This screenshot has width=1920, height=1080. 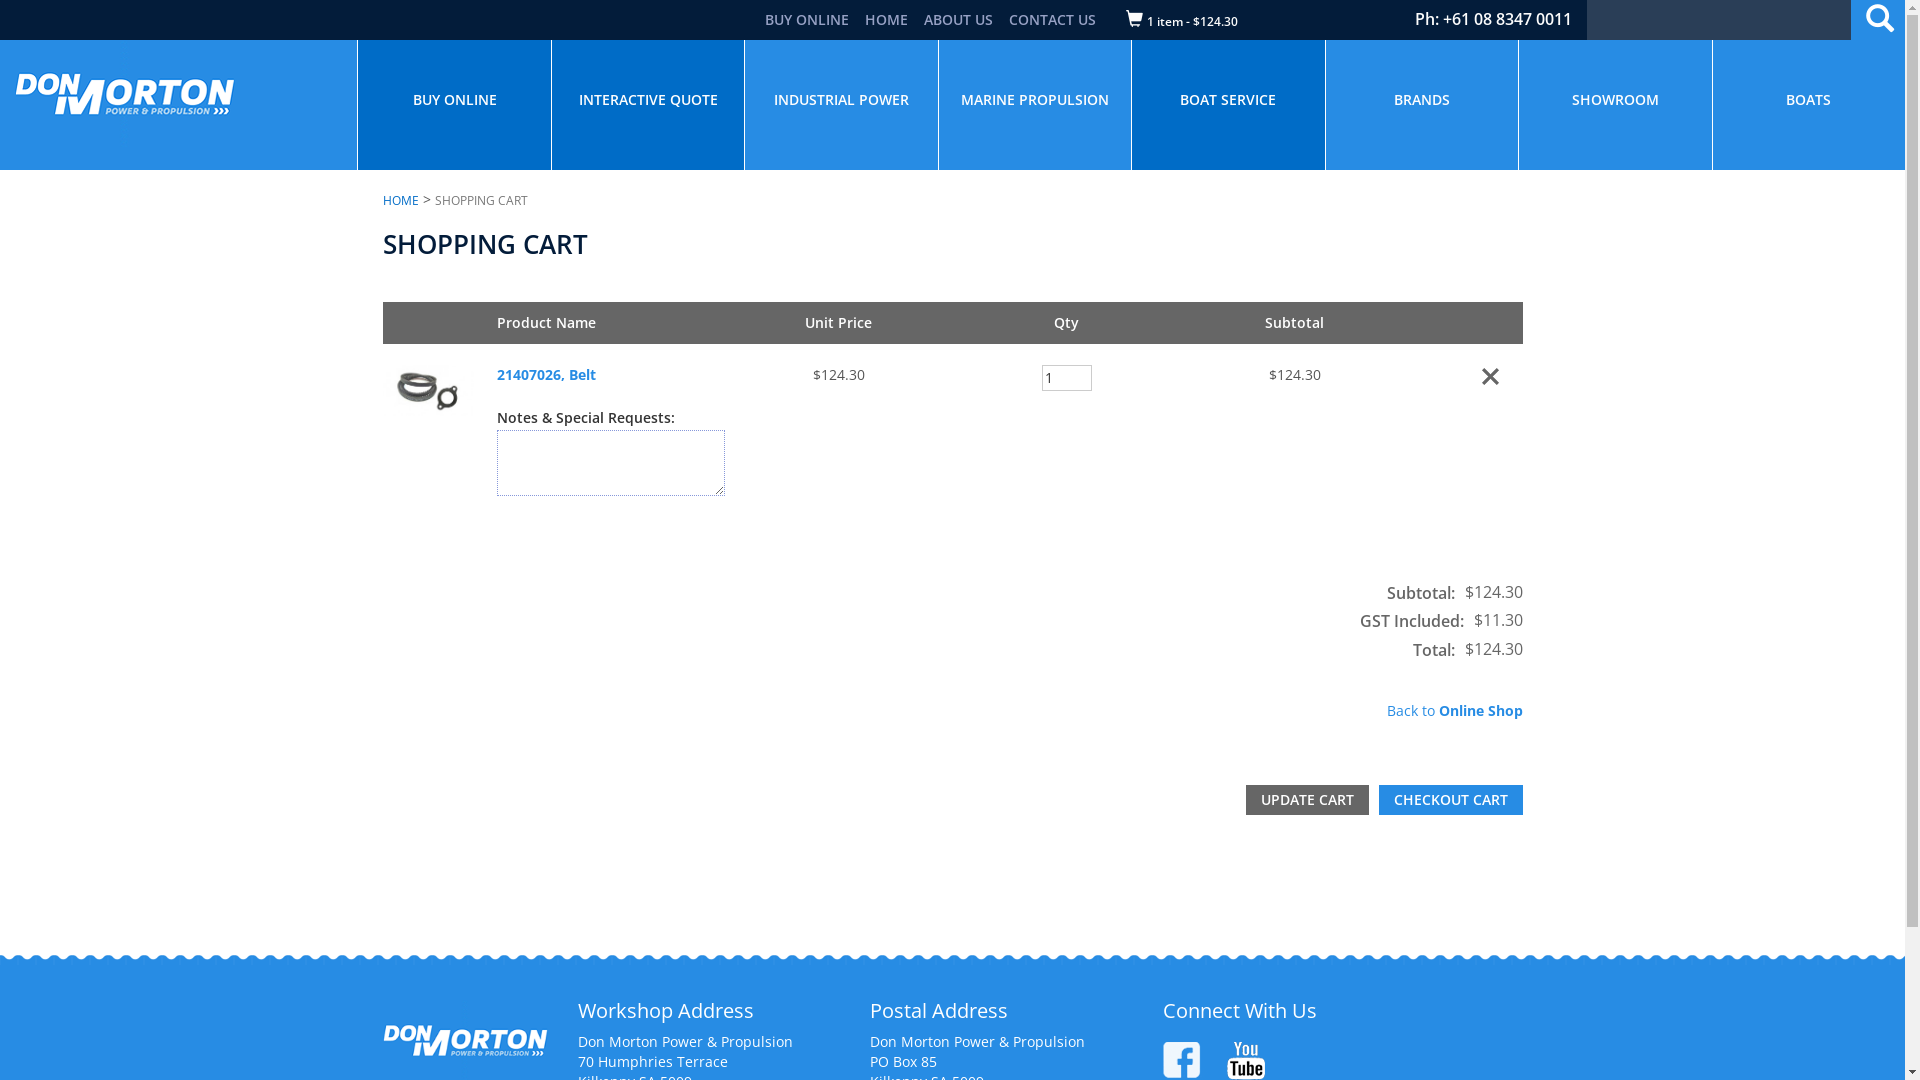 I want to click on Remove, so click(x=1487, y=376).